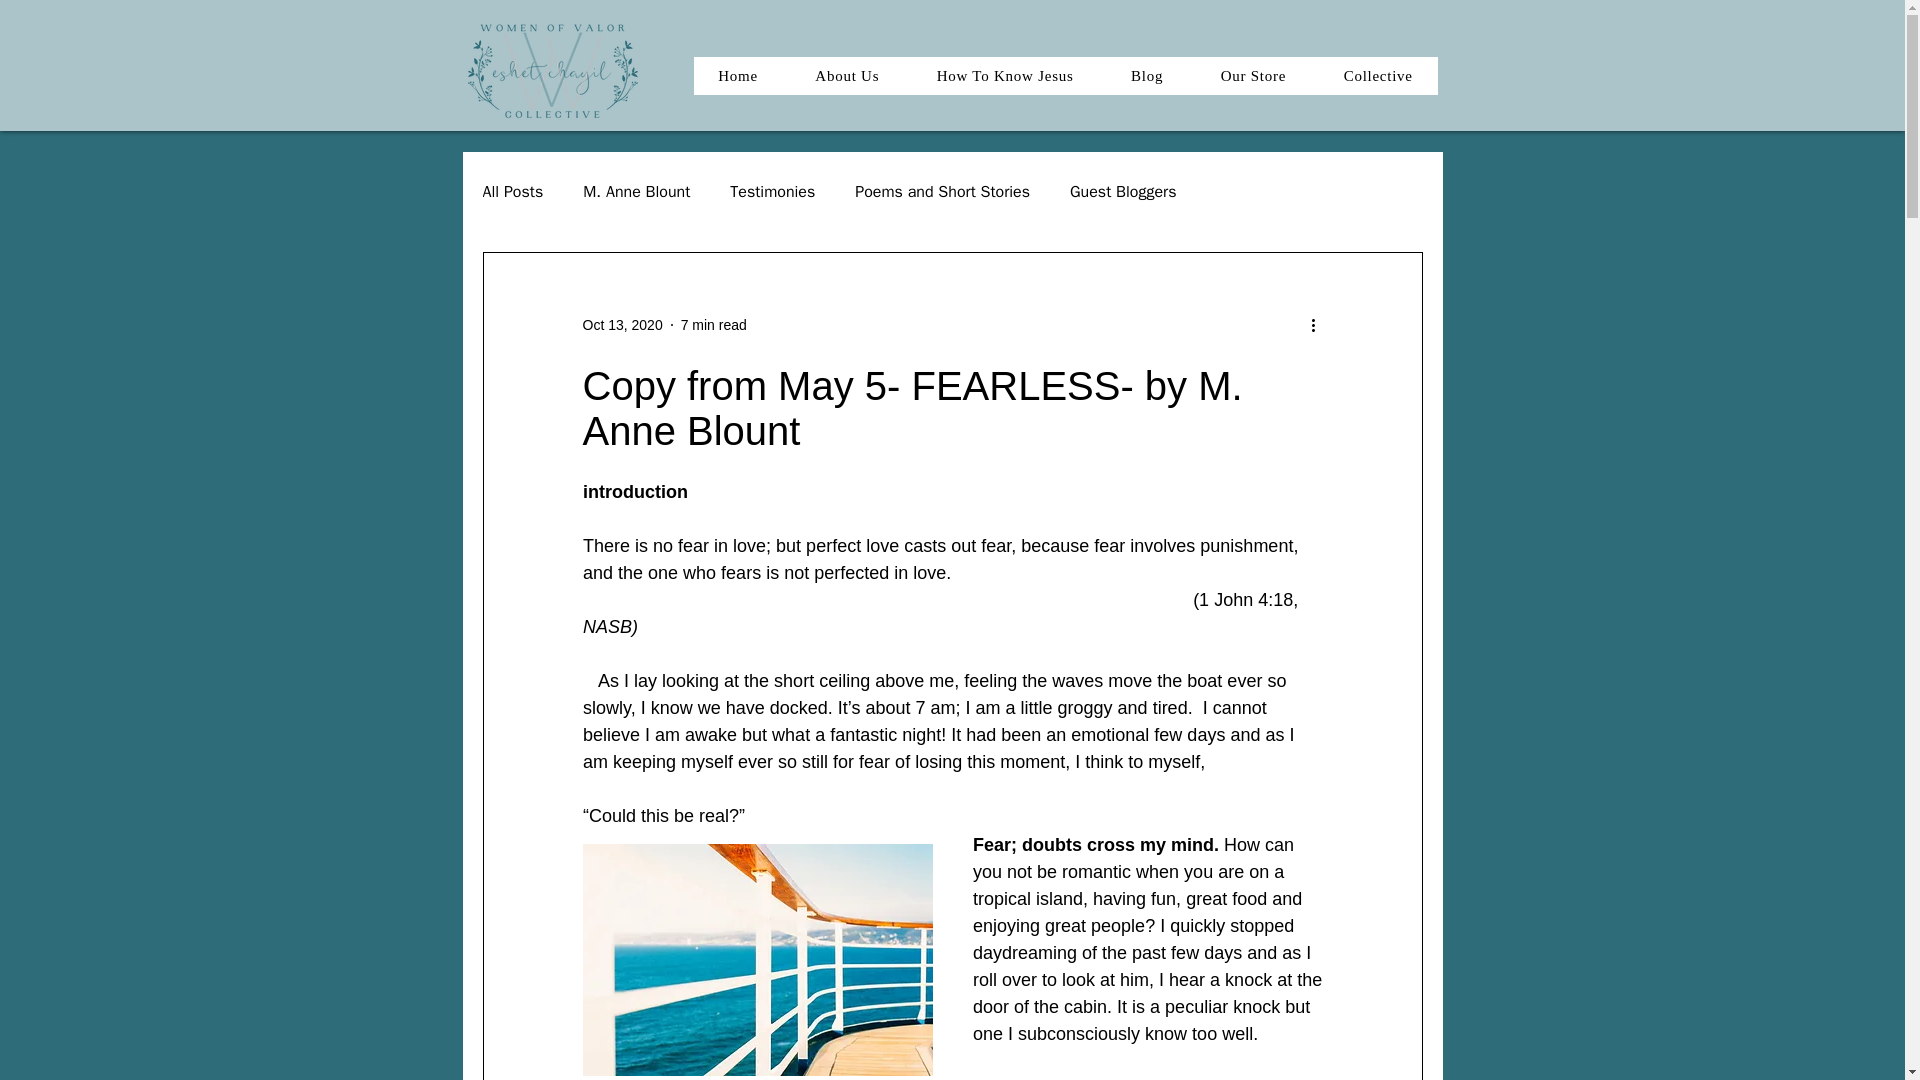 The height and width of the screenshot is (1080, 1920). Describe the element at coordinates (622, 324) in the screenshot. I see `Oct 13, 2020` at that location.